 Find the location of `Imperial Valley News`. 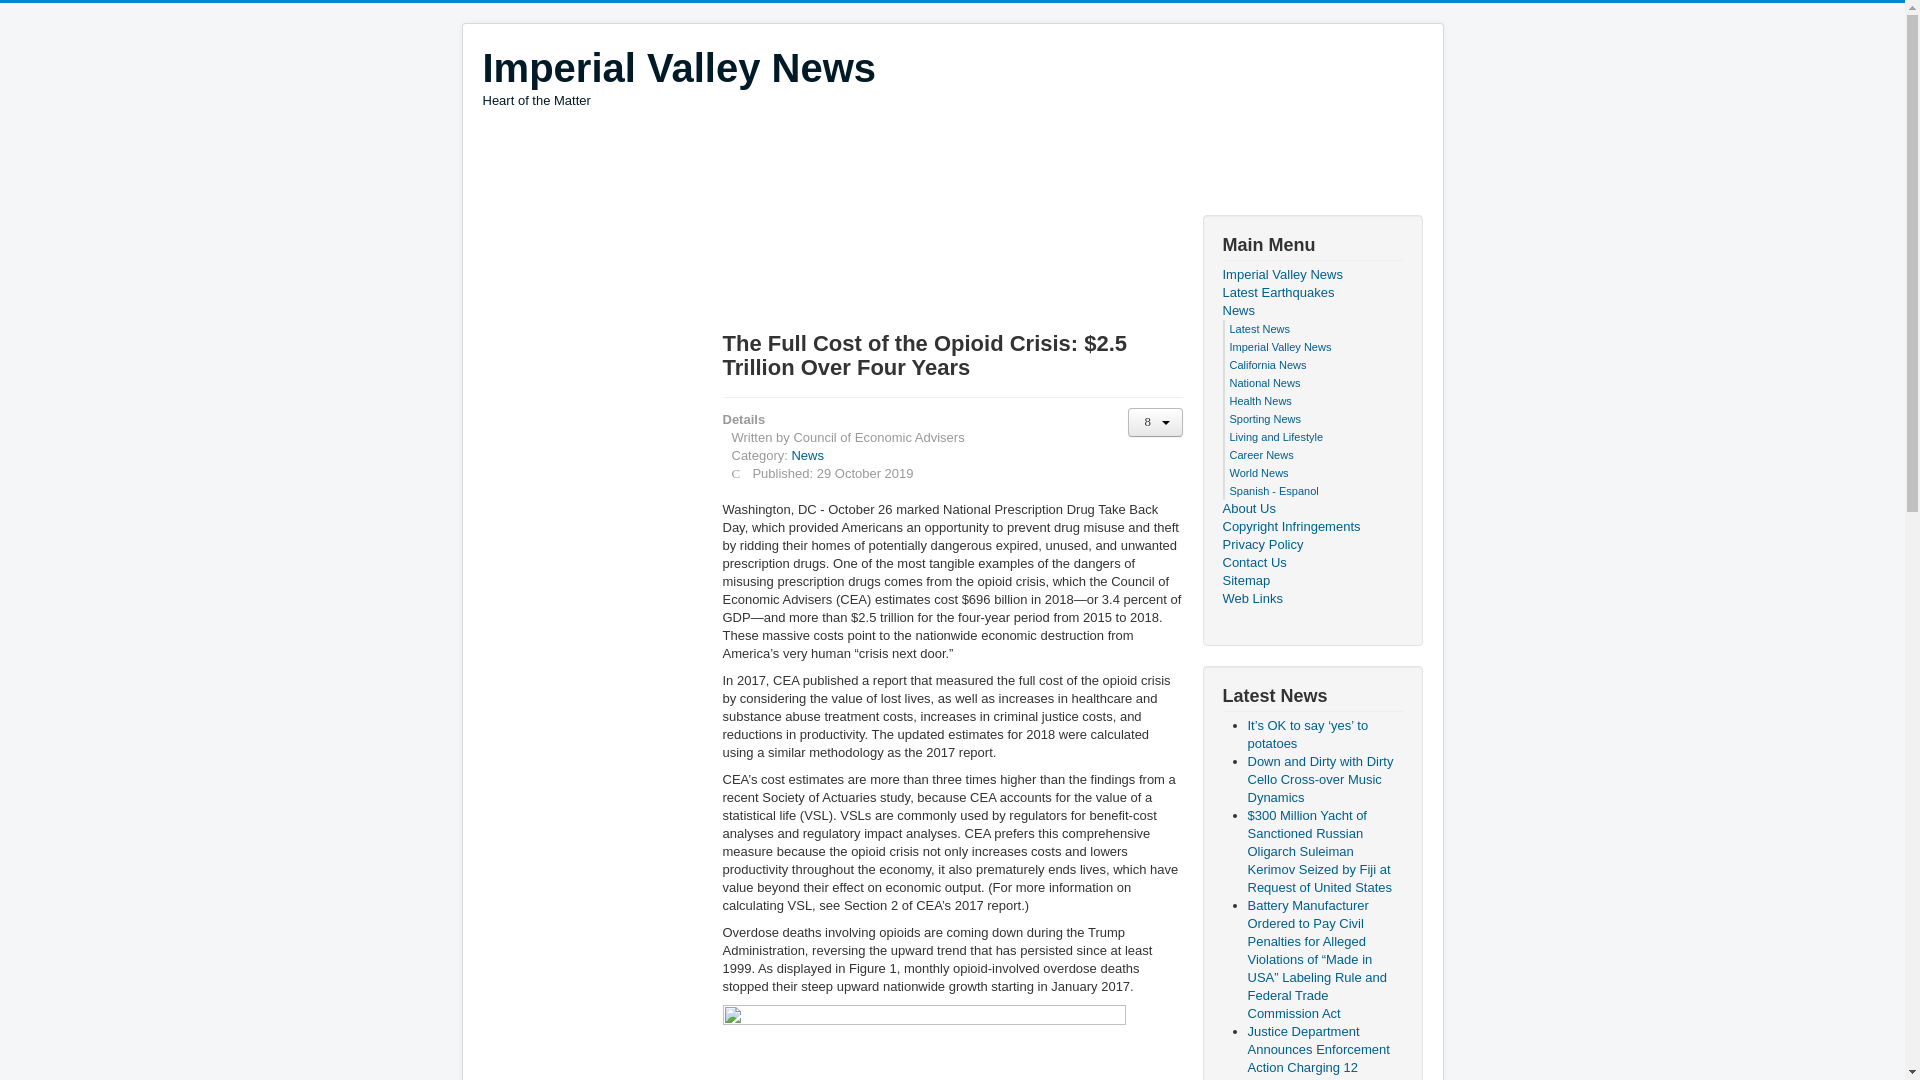

Imperial Valley News is located at coordinates (845, 164).